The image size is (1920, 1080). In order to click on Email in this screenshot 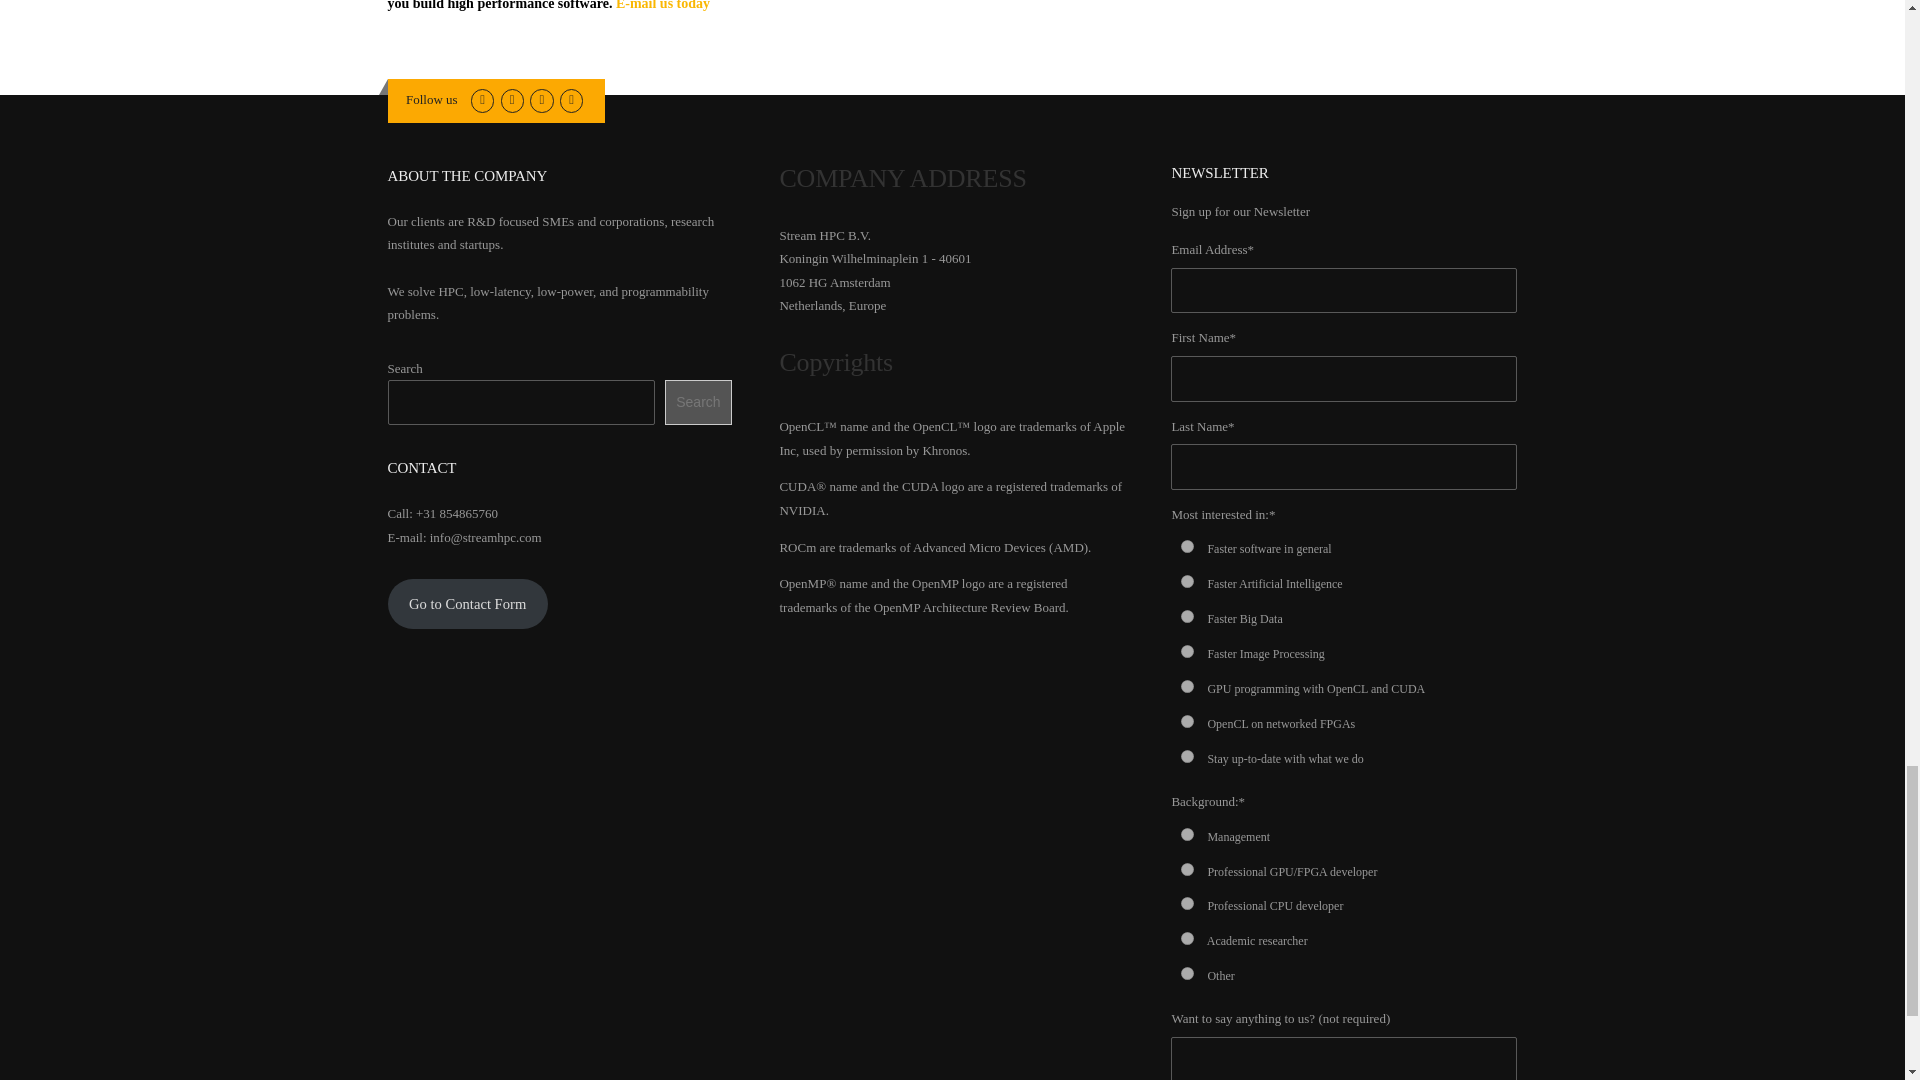, I will do `click(540, 98)`.